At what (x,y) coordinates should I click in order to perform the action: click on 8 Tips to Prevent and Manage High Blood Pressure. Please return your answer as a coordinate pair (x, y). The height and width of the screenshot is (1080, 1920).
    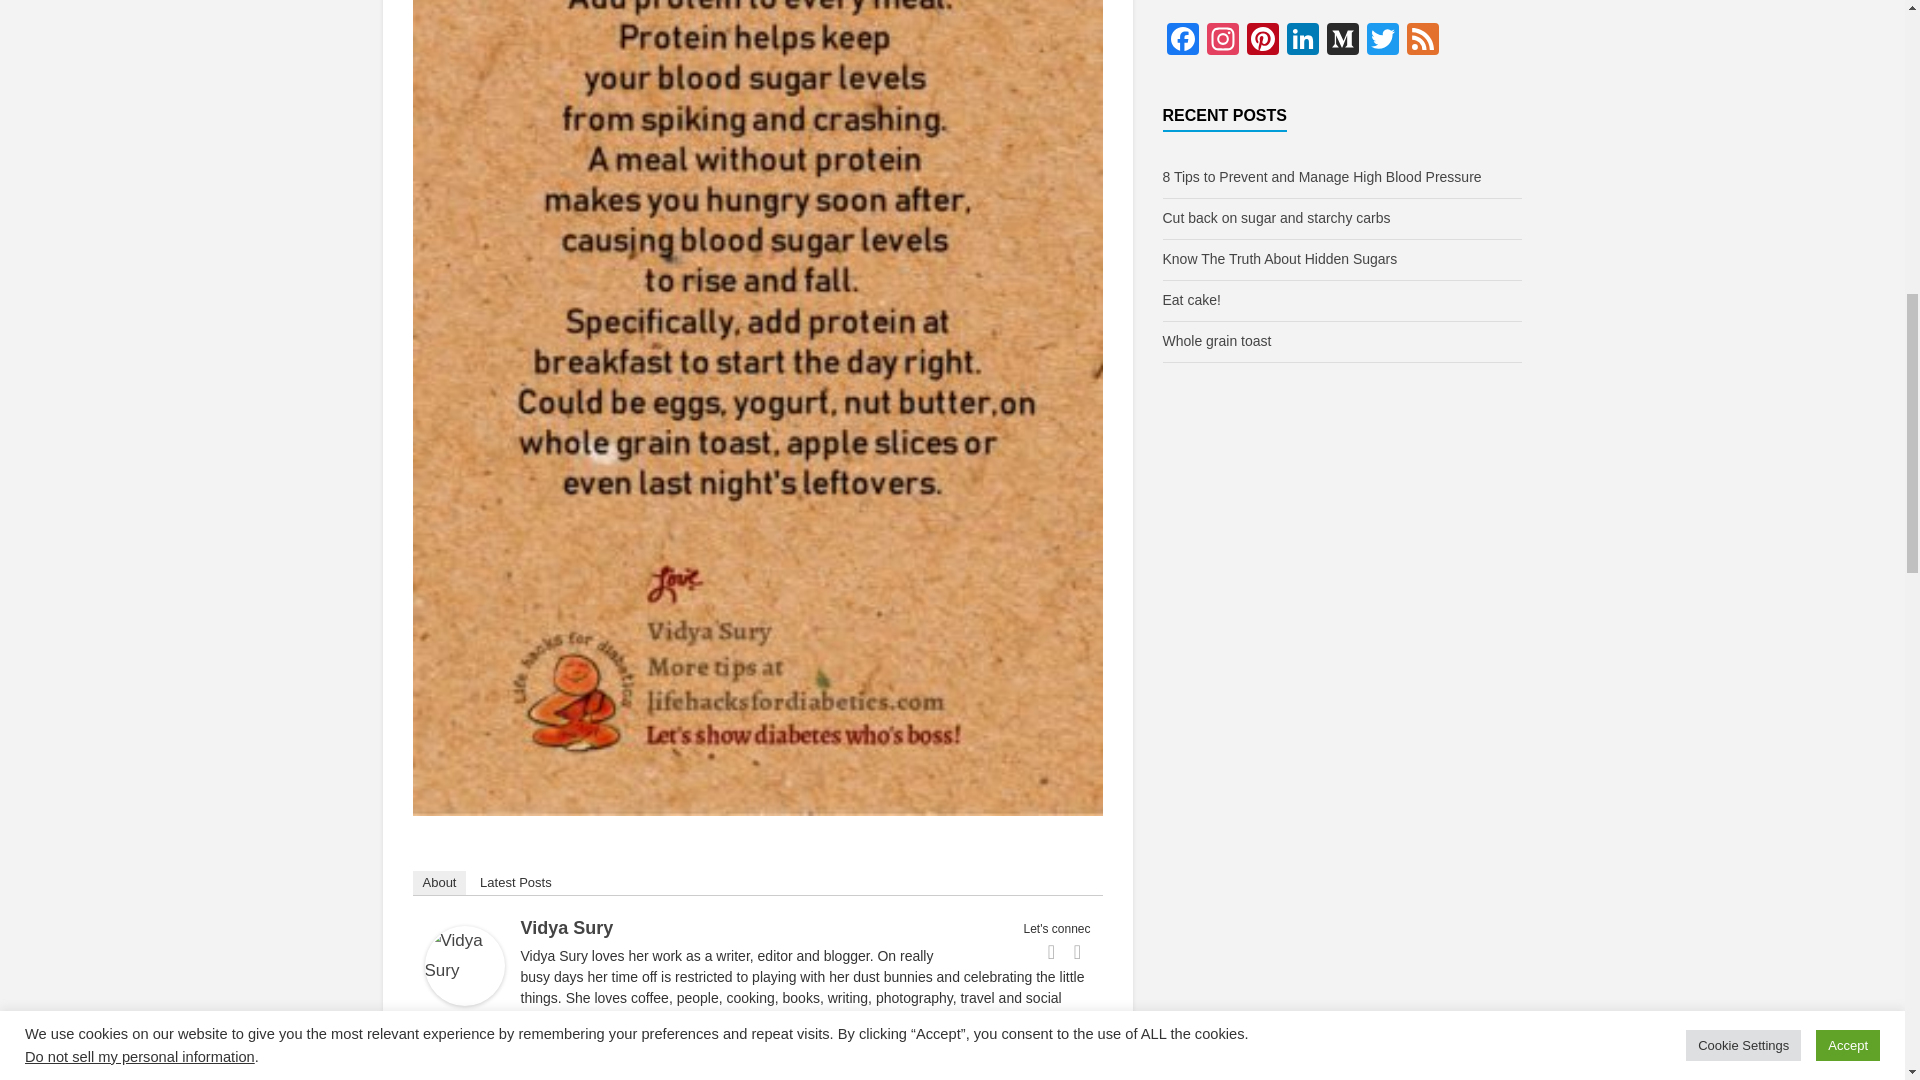
    Looking at the image, I should click on (1320, 176).